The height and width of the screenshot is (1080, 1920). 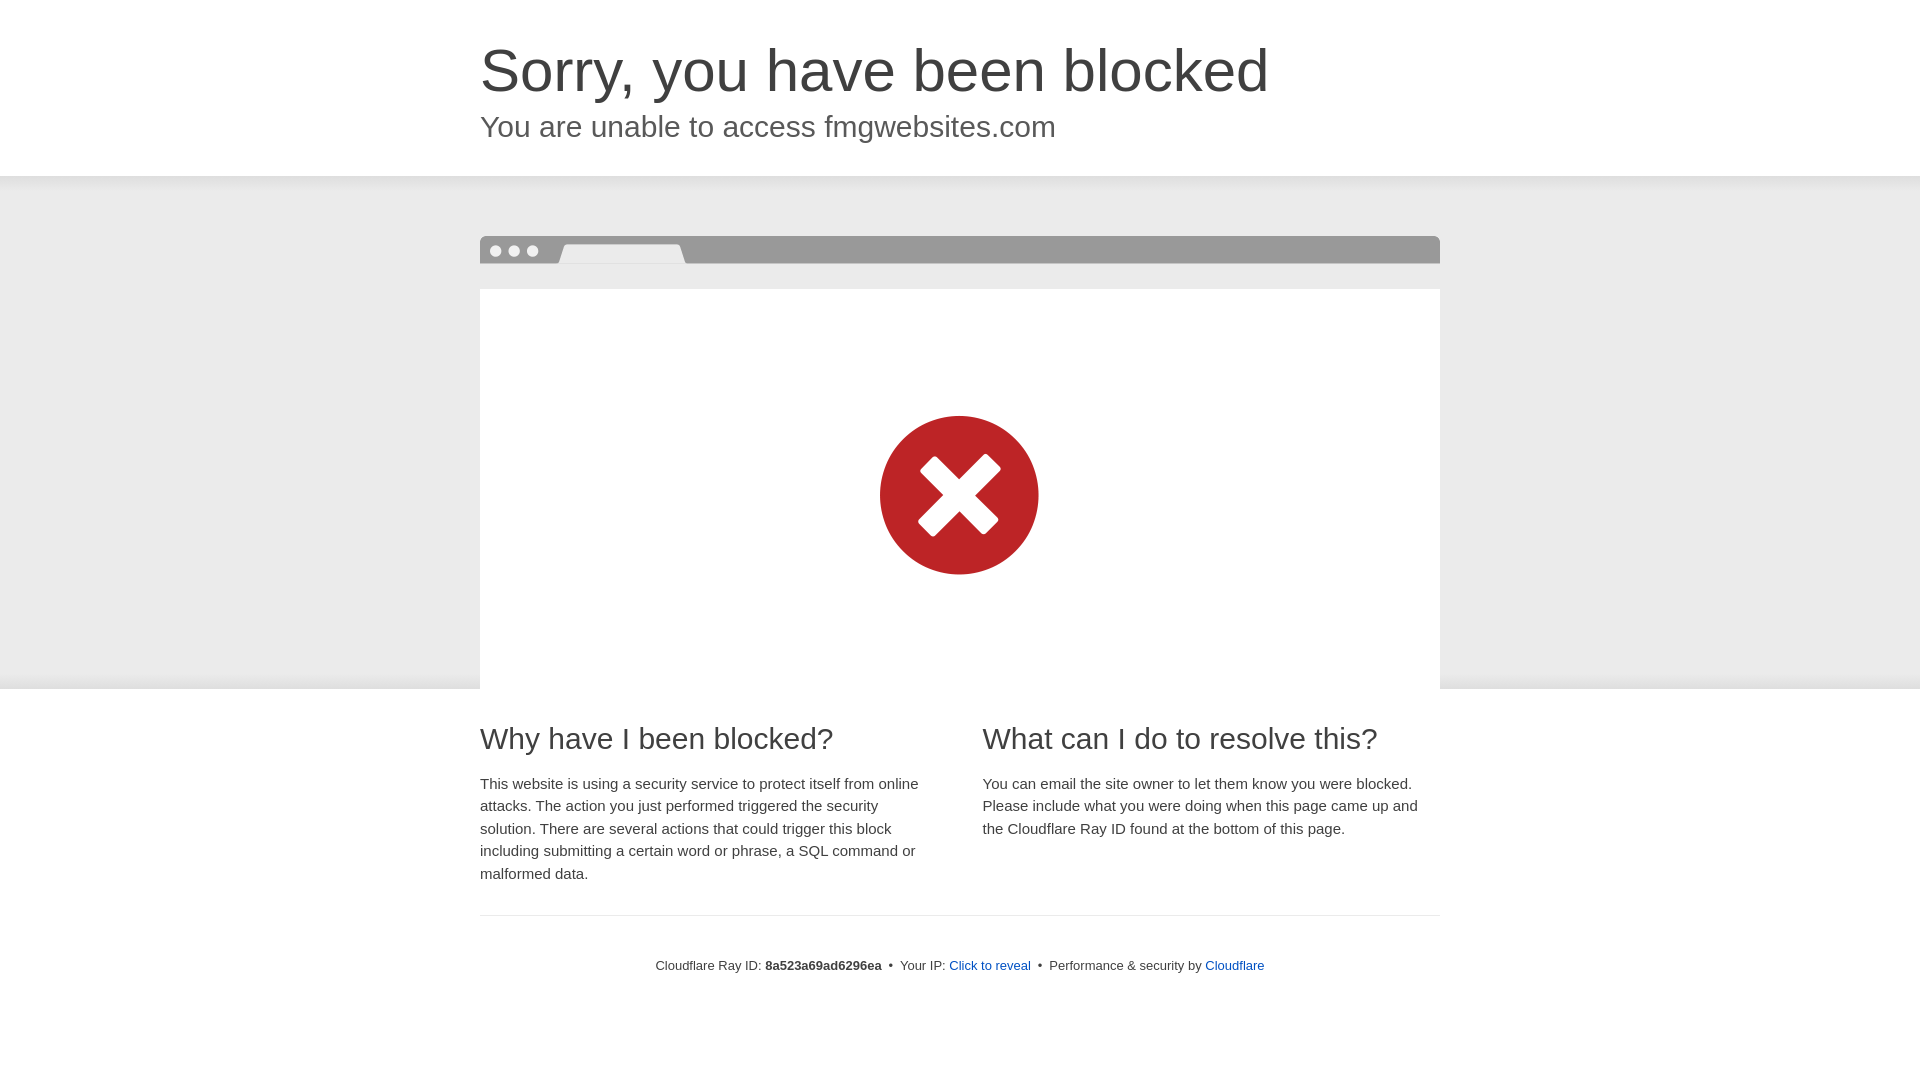 What do you see at coordinates (990, 966) in the screenshot?
I see `Click to reveal` at bounding box center [990, 966].